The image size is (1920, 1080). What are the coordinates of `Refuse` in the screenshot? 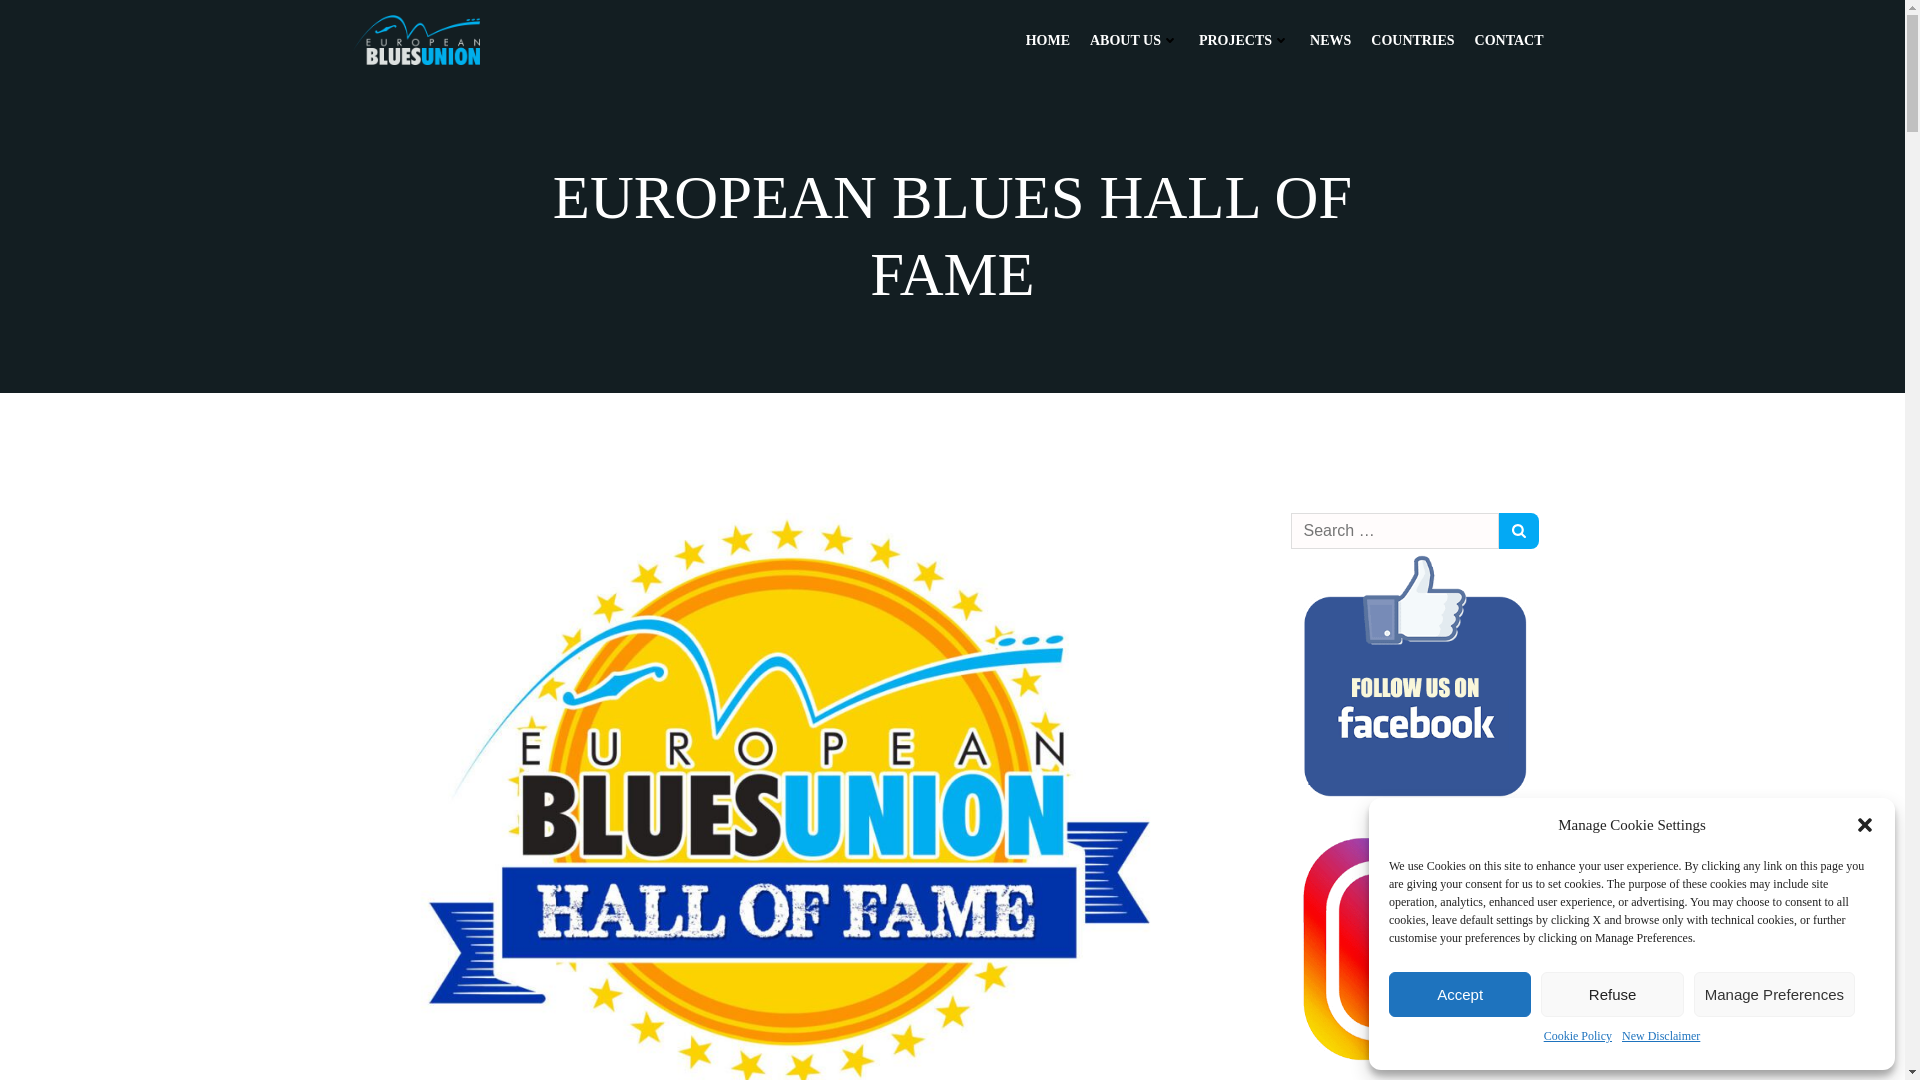 It's located at (1612, 994).